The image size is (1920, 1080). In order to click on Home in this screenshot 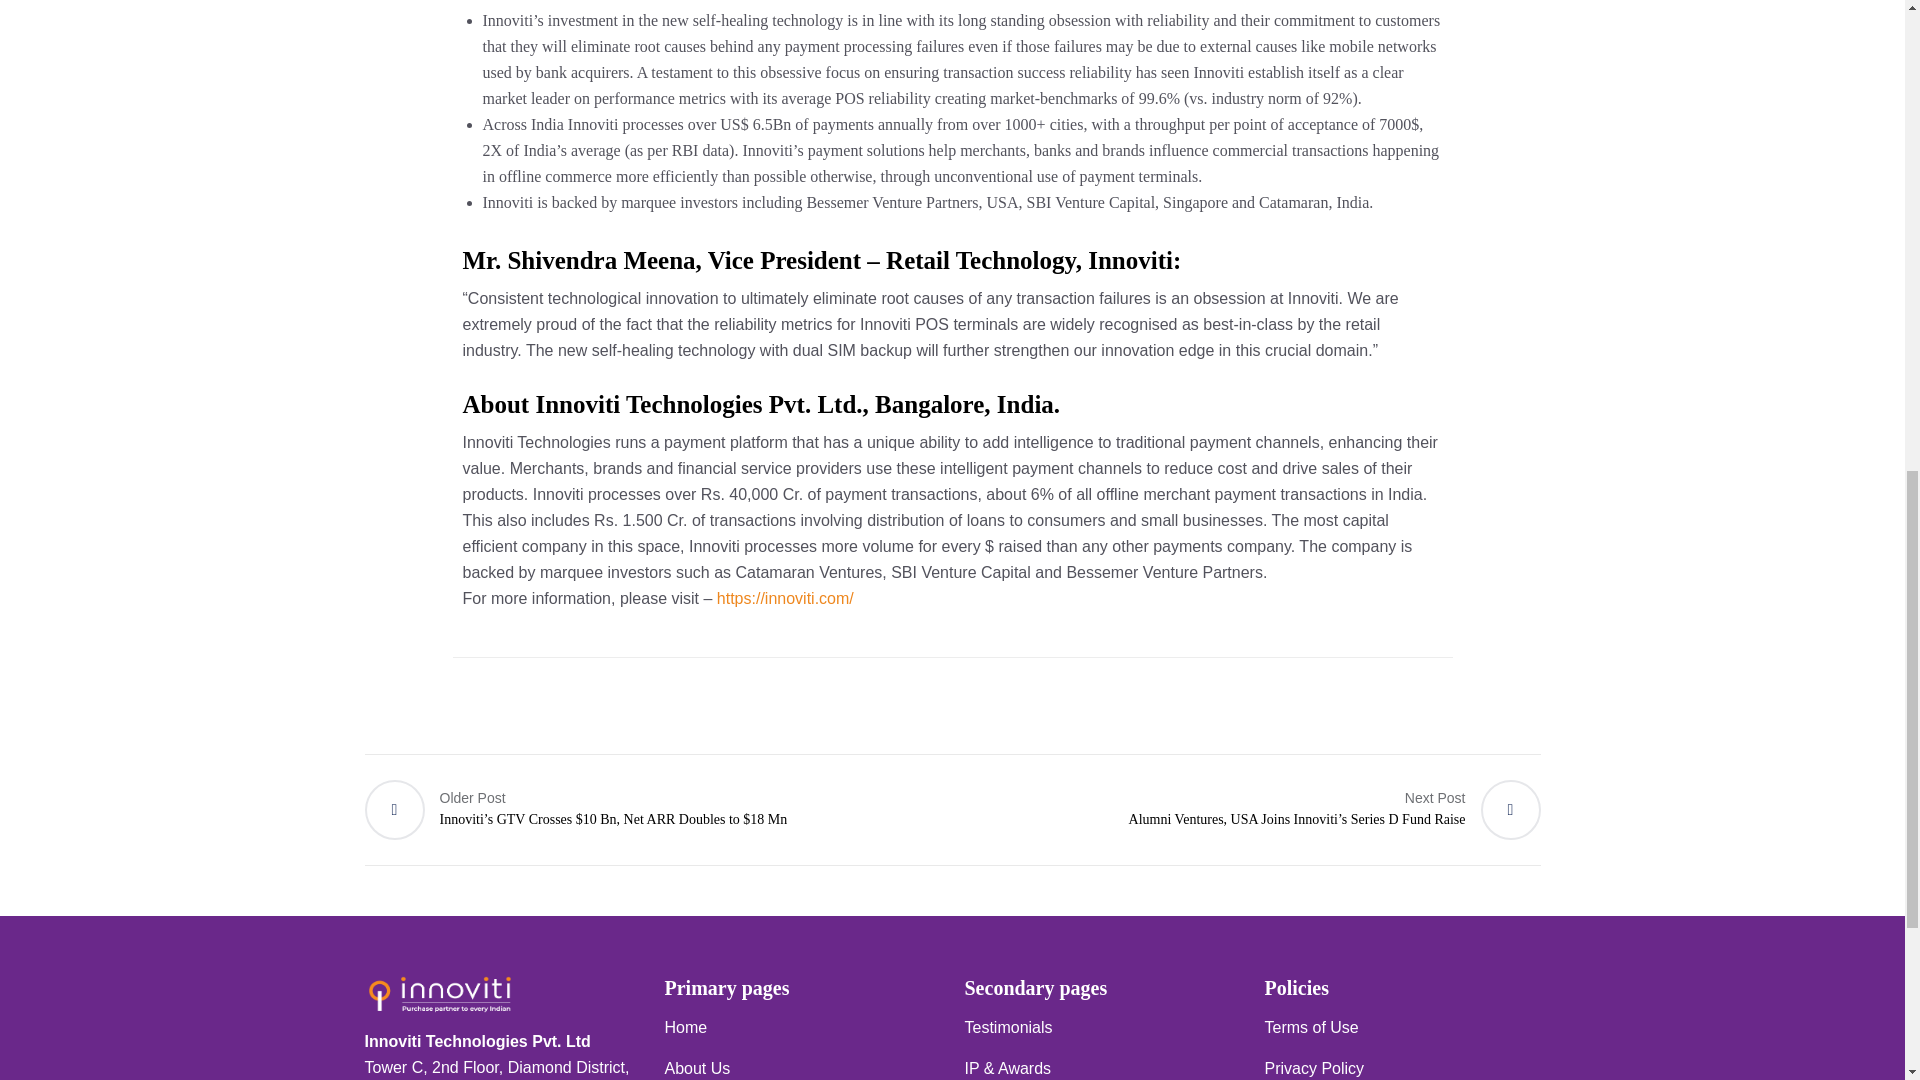, I will do `click(685, 1027)`.